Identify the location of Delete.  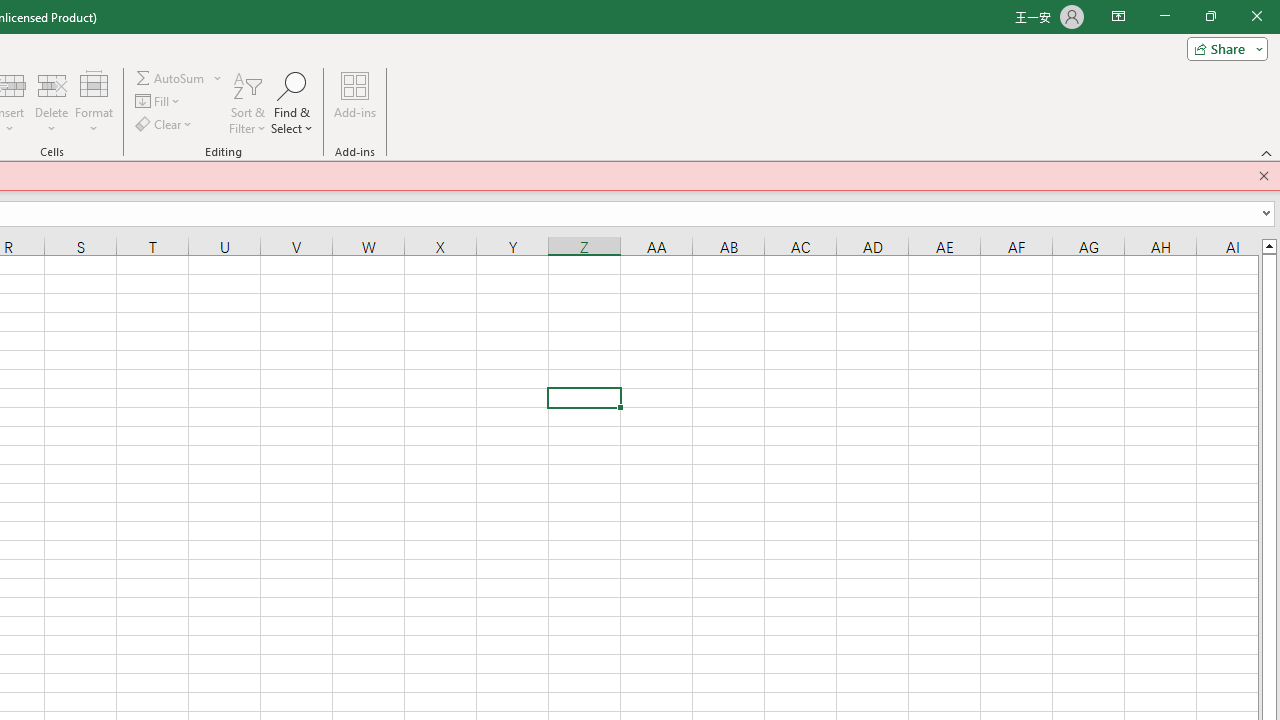
(51, 102).